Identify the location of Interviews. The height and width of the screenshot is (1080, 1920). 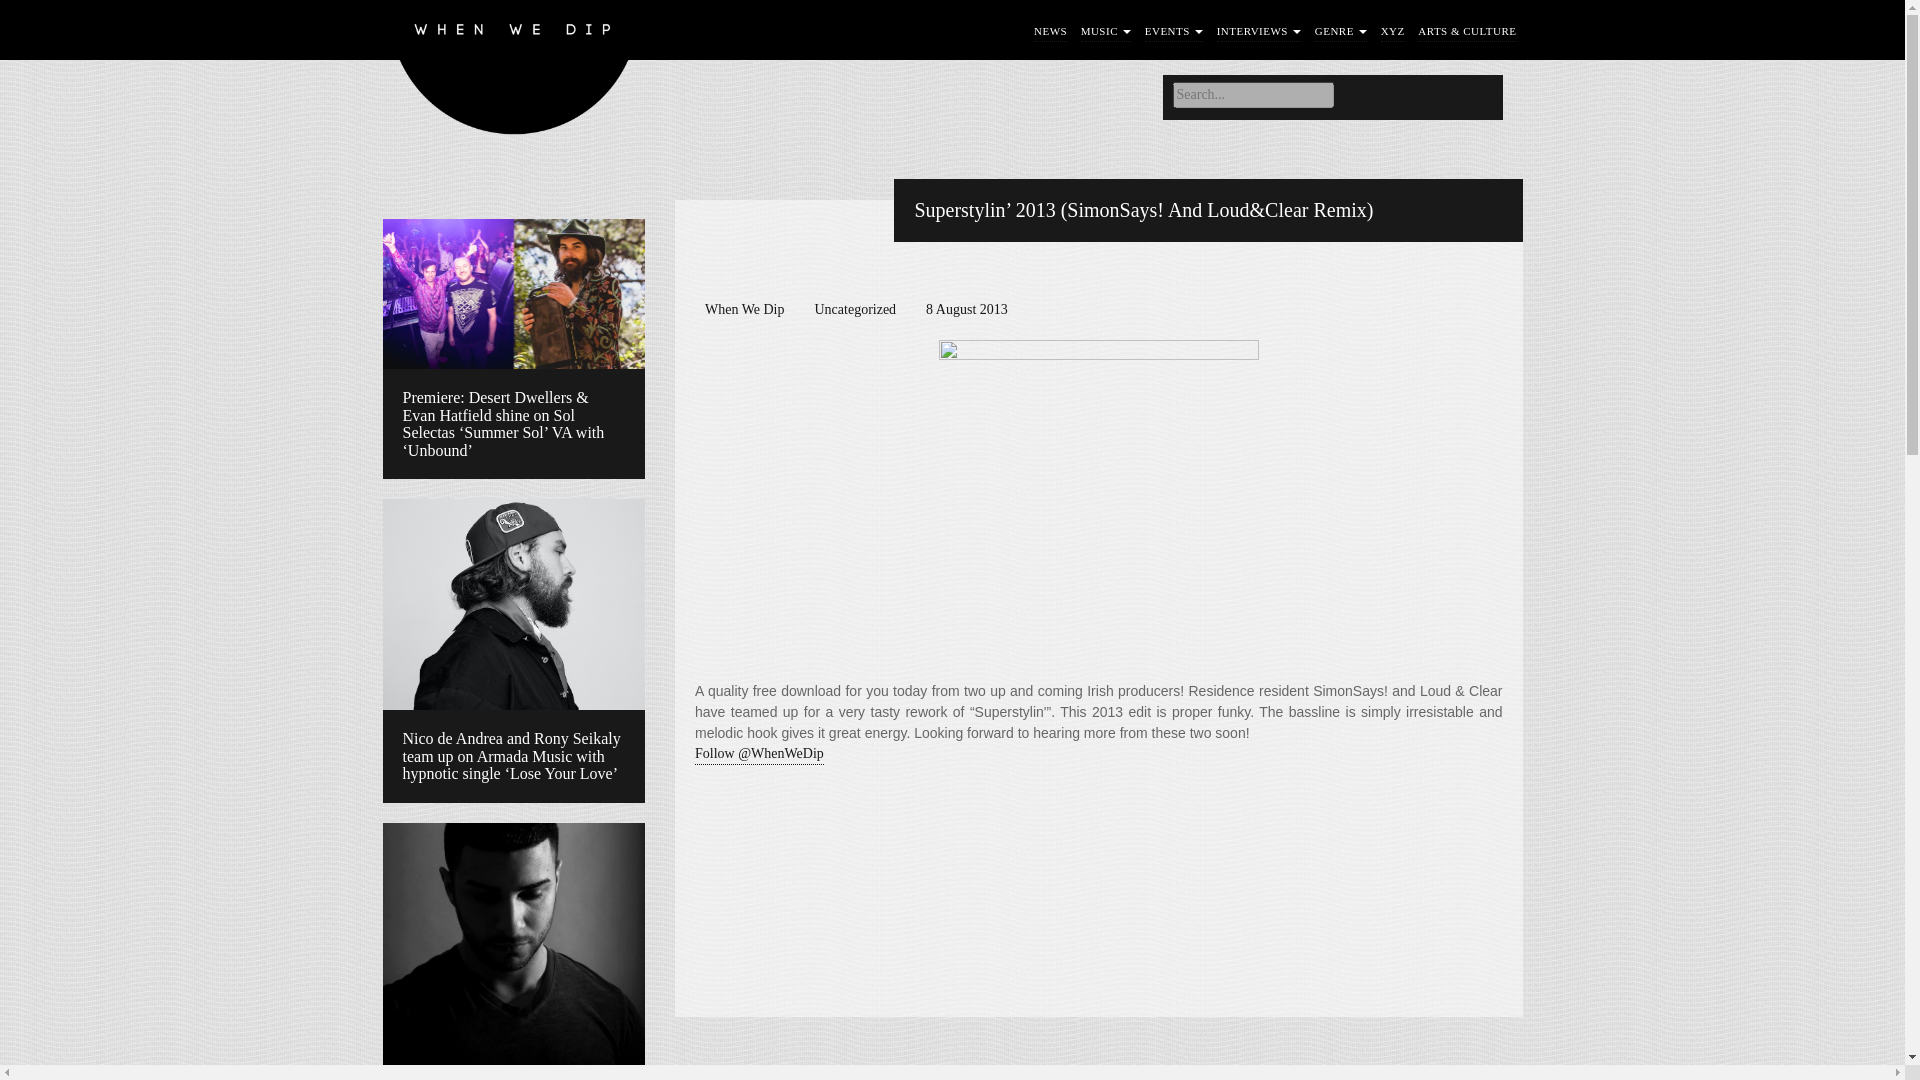
(1259, 31).